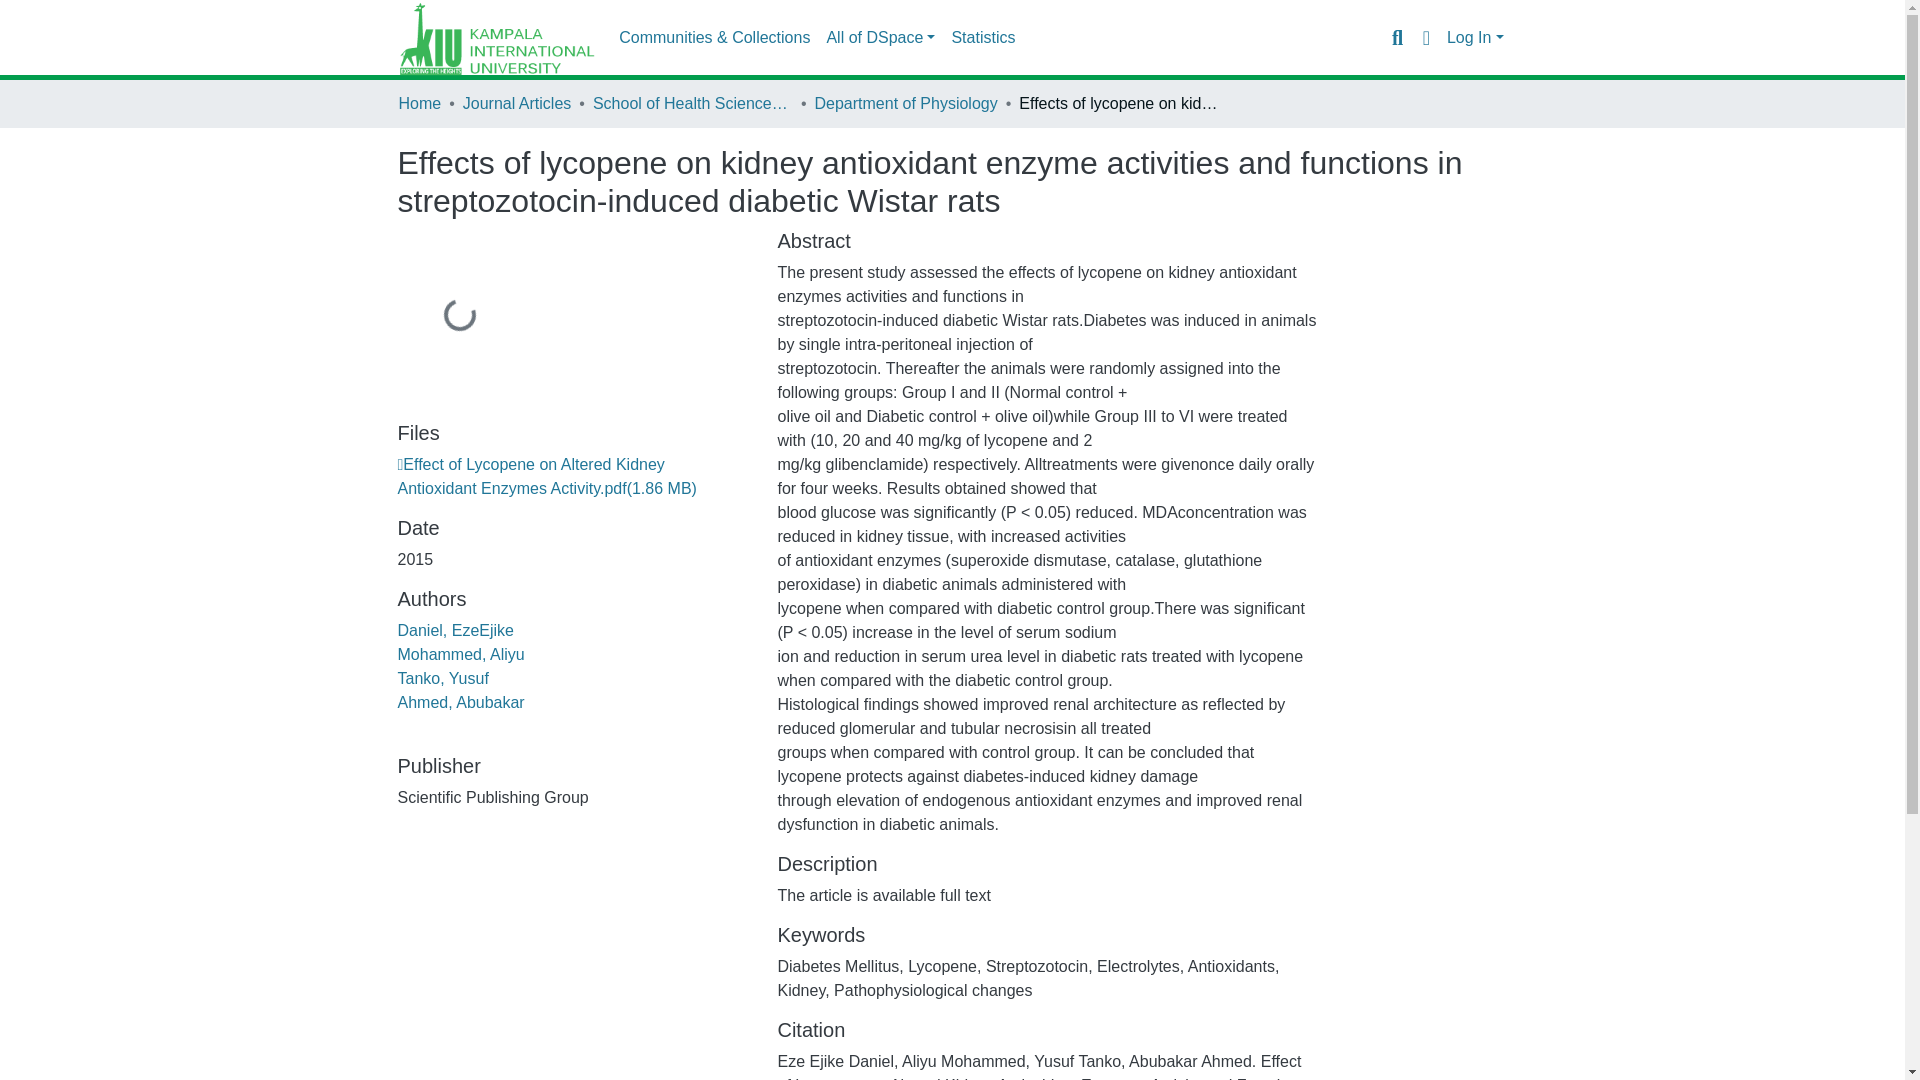 Image resolution: width=1920 pixels, height=1080 pixels. I want to click on All of DSpace, so click(880, 38).